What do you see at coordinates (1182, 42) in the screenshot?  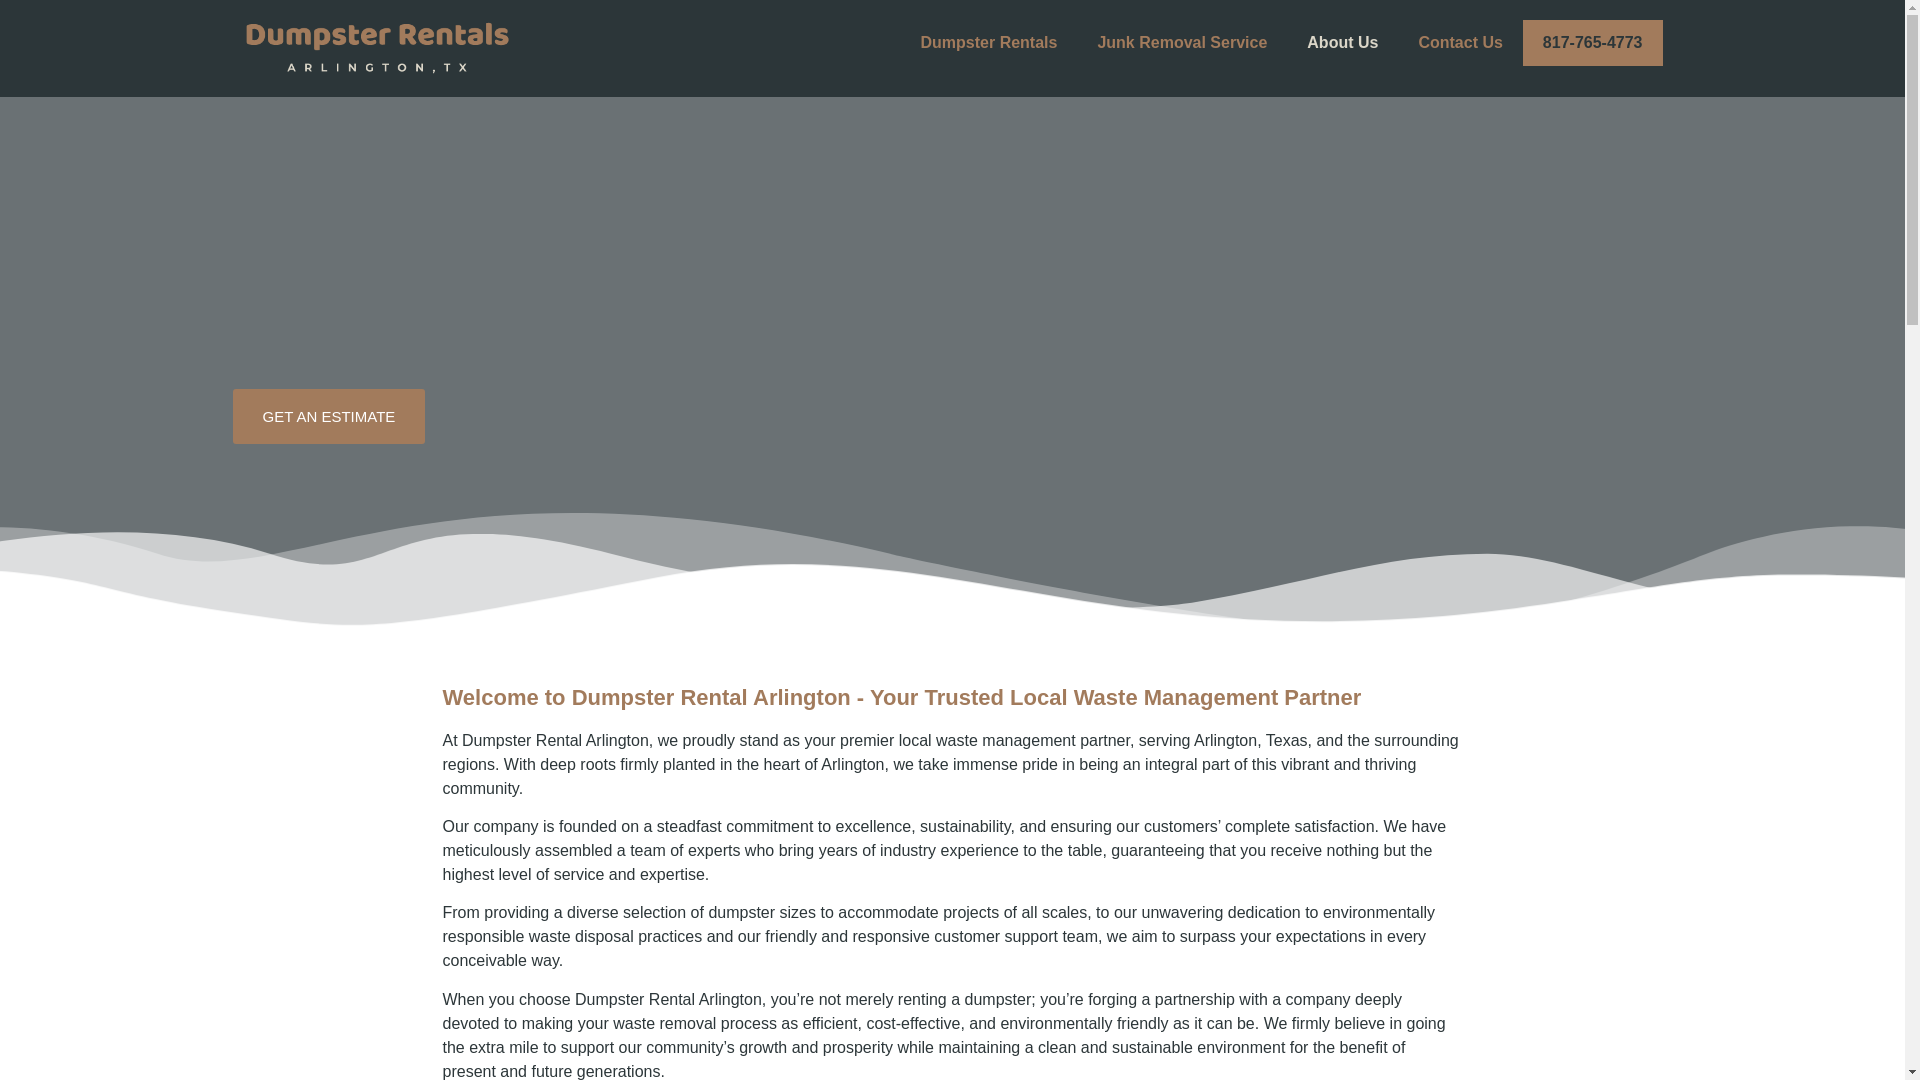 I see `Junk Removal Service` at bounding box center [1182, 42].